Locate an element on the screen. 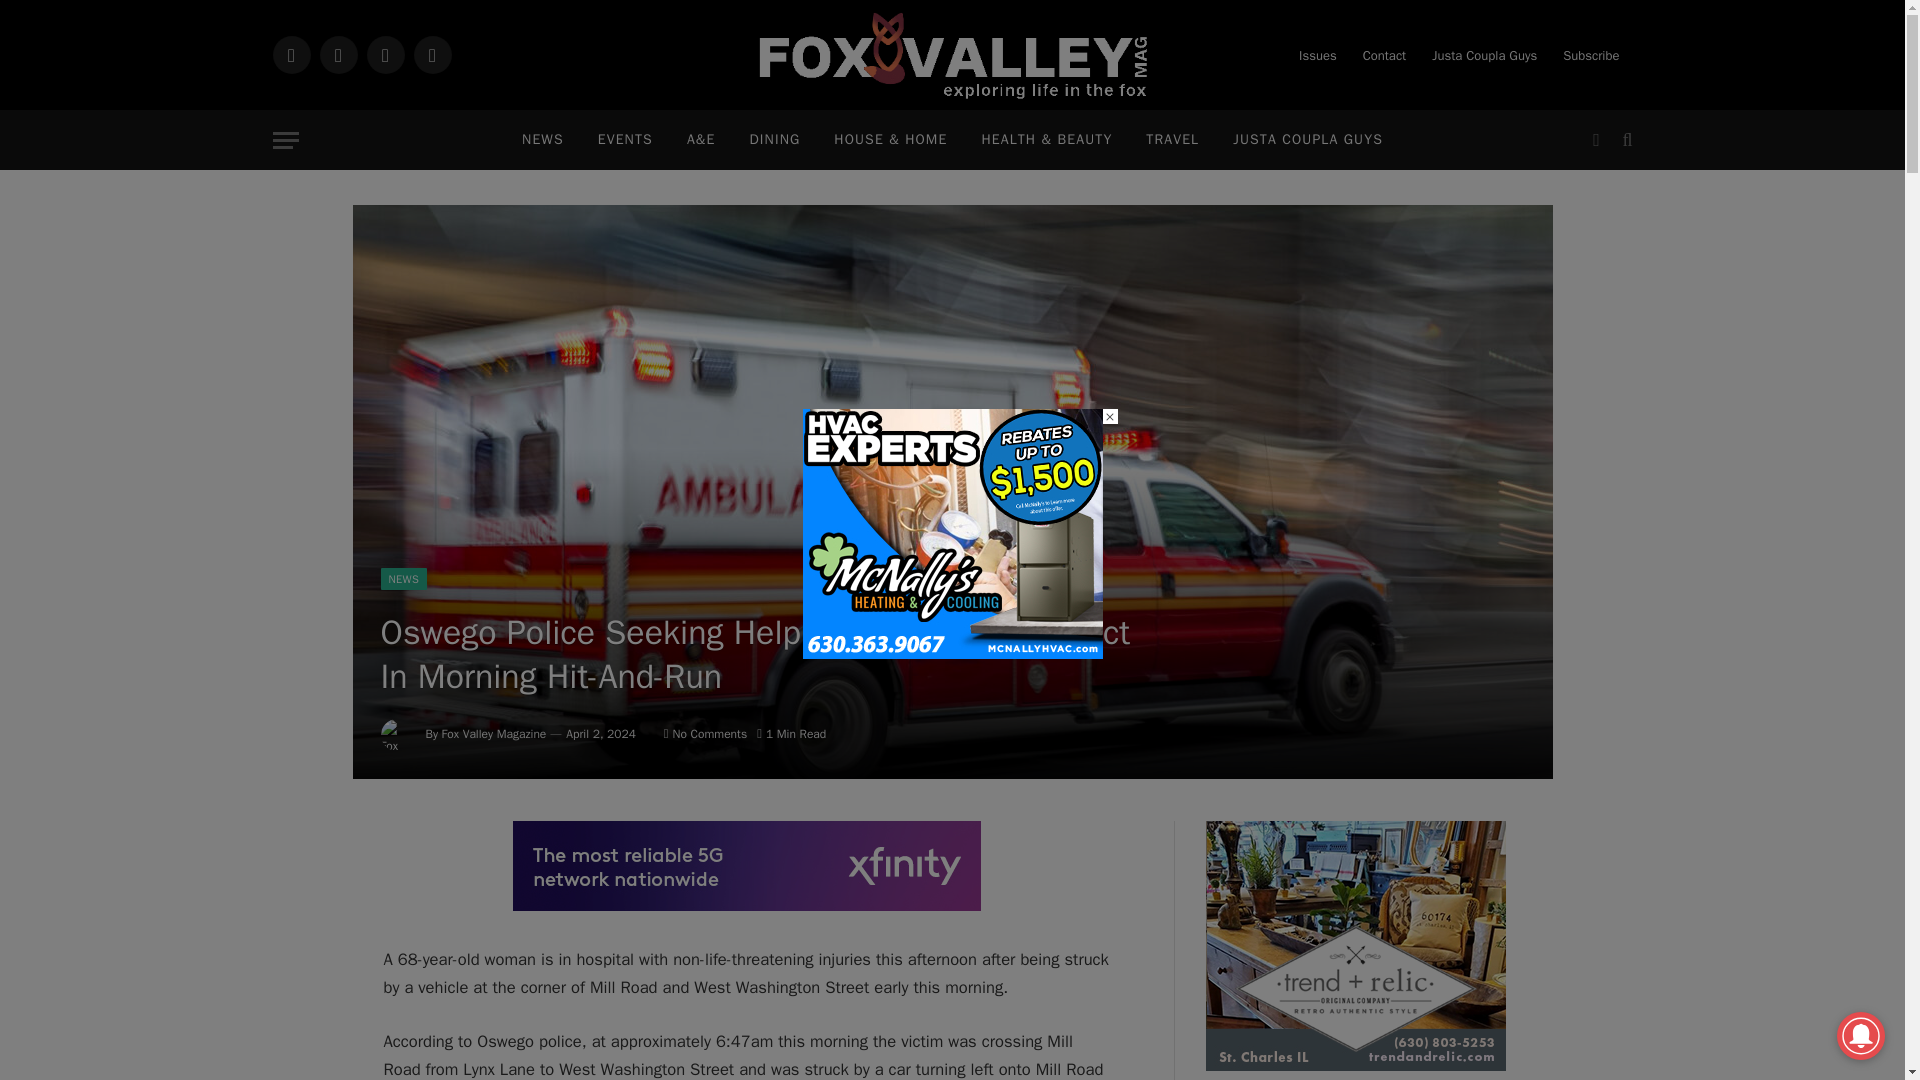 The image size is (1920, 1080). EVENTS is located at coordinates (626, 140).